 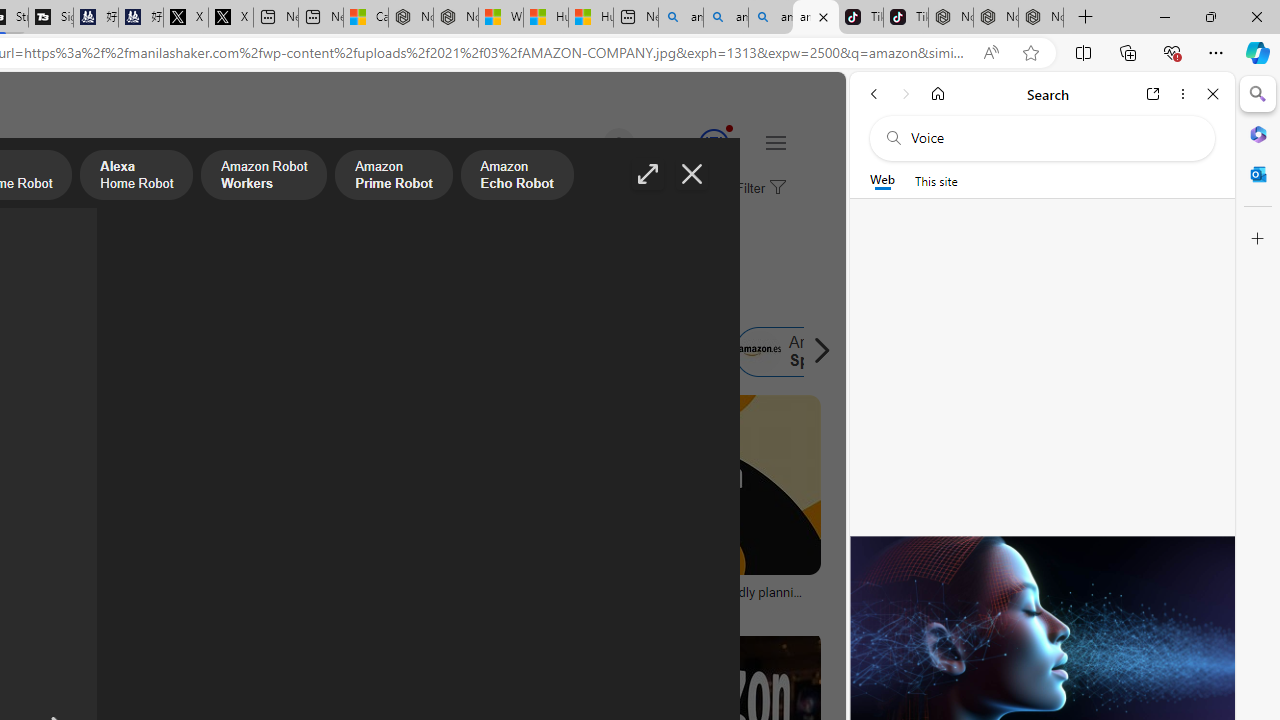 What do you see at coordinates (98, 598) in the screenshot?
I see `Amazon Logo (PNG e SVG) Download Vetorial Transparente` at bounding box center [98, 598].